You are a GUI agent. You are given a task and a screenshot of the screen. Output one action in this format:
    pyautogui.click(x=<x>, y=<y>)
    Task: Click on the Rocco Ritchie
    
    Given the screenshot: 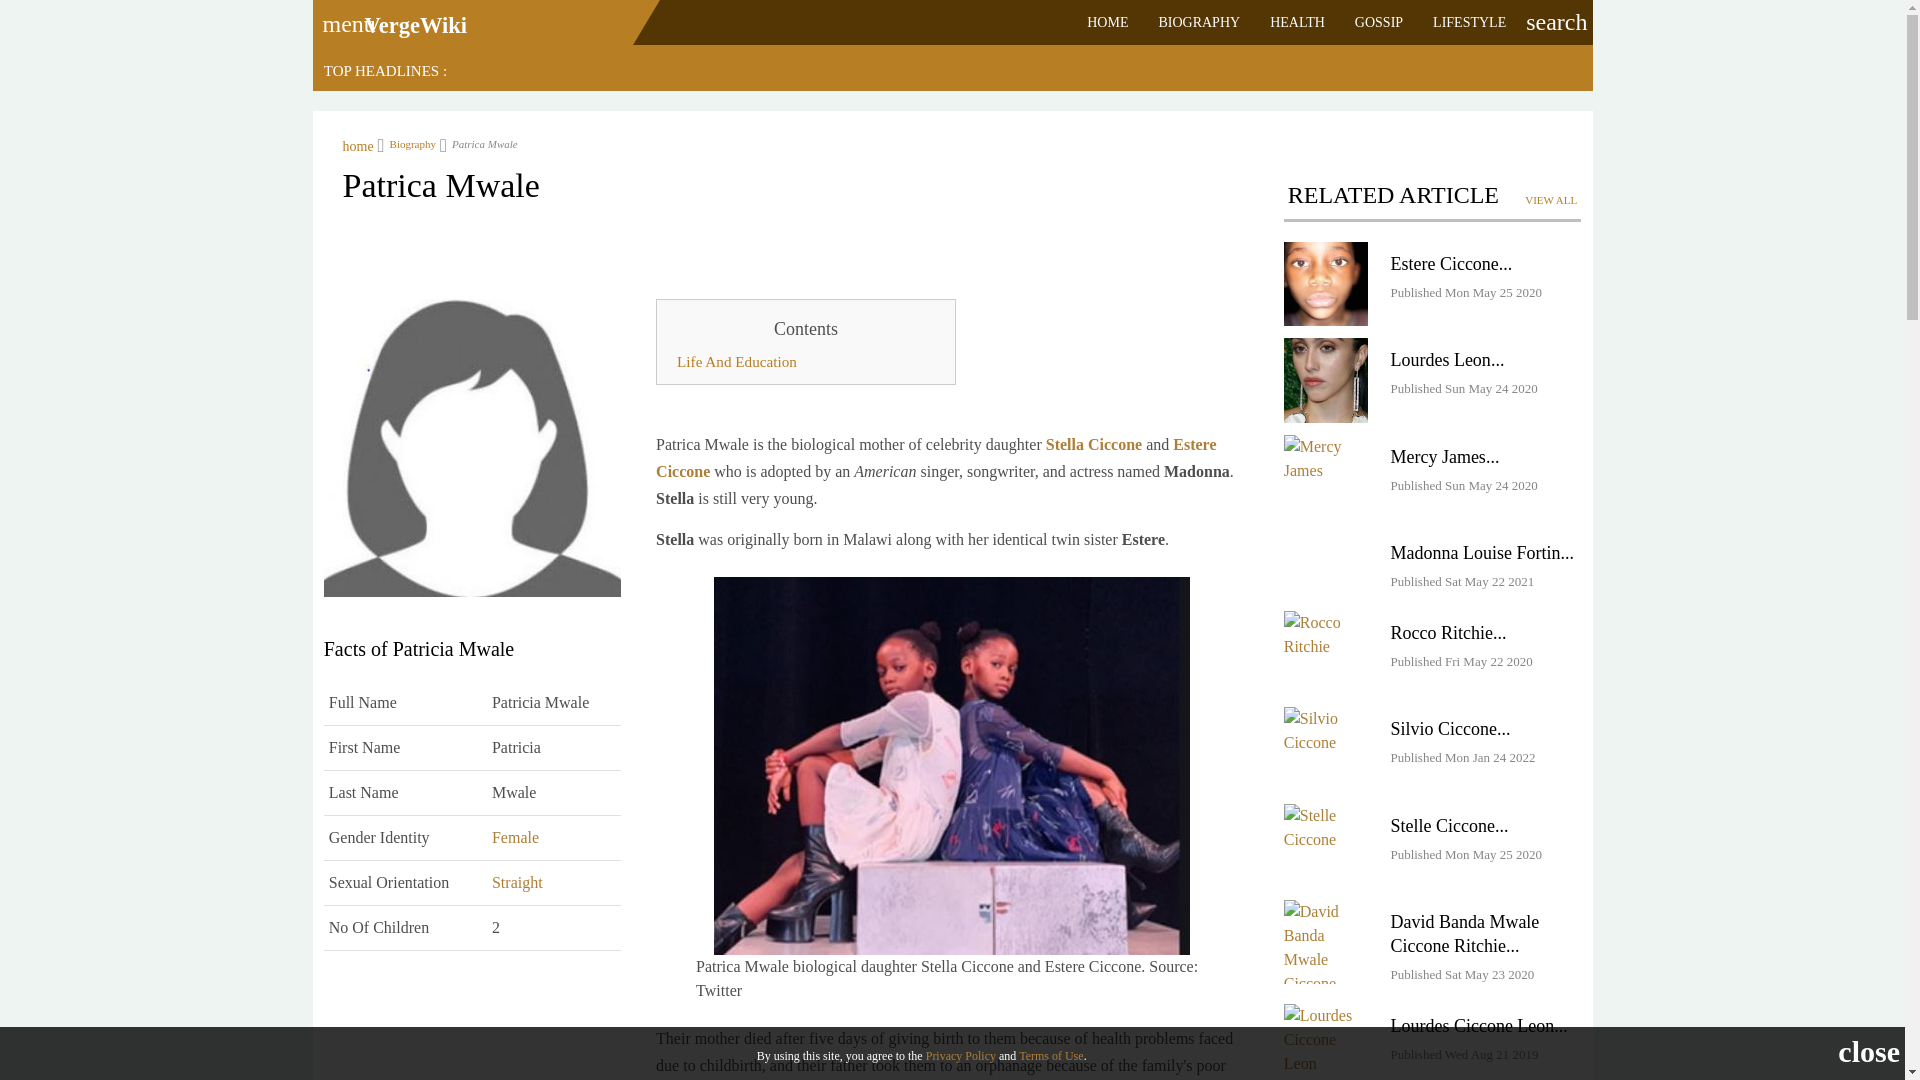 What is the action you would take?
    pyautogui.click(x=1326, y=653)
    